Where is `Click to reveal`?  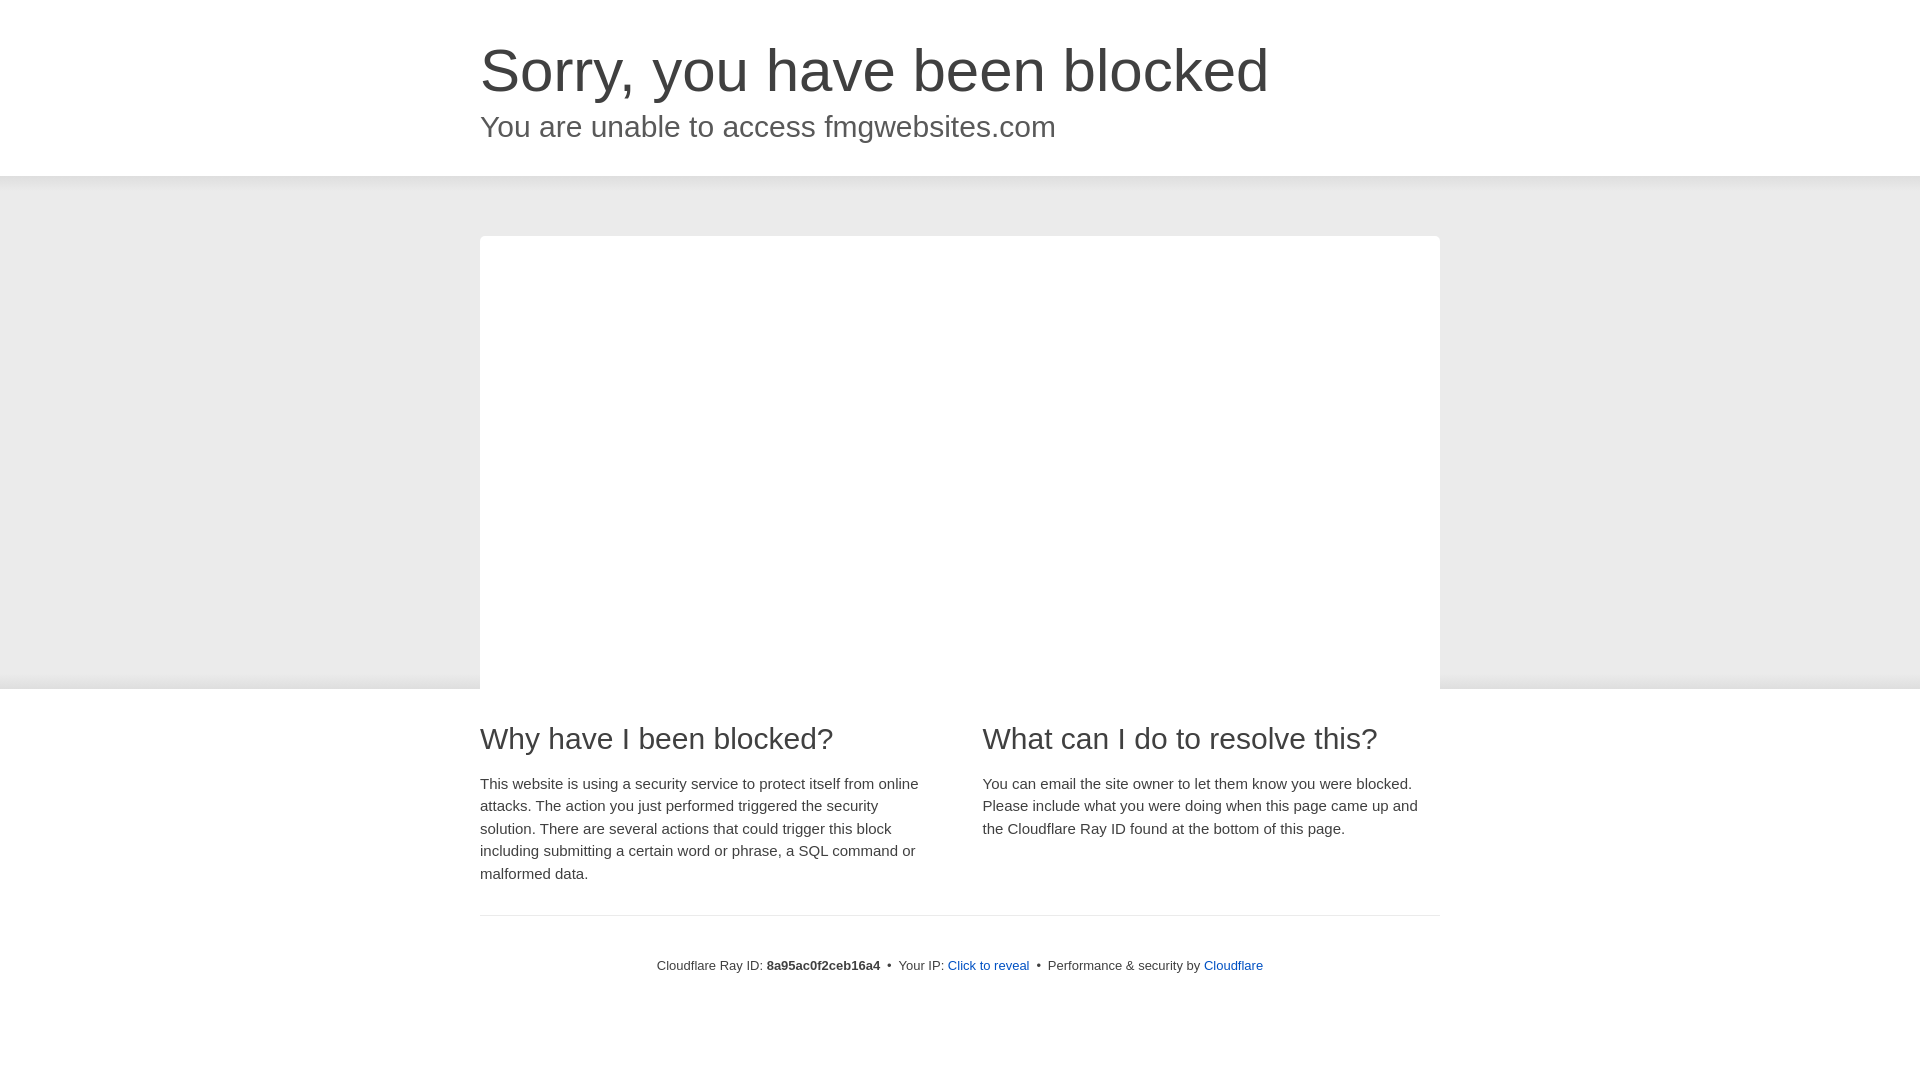
Click to reveal is located at coordinates (988, 966).